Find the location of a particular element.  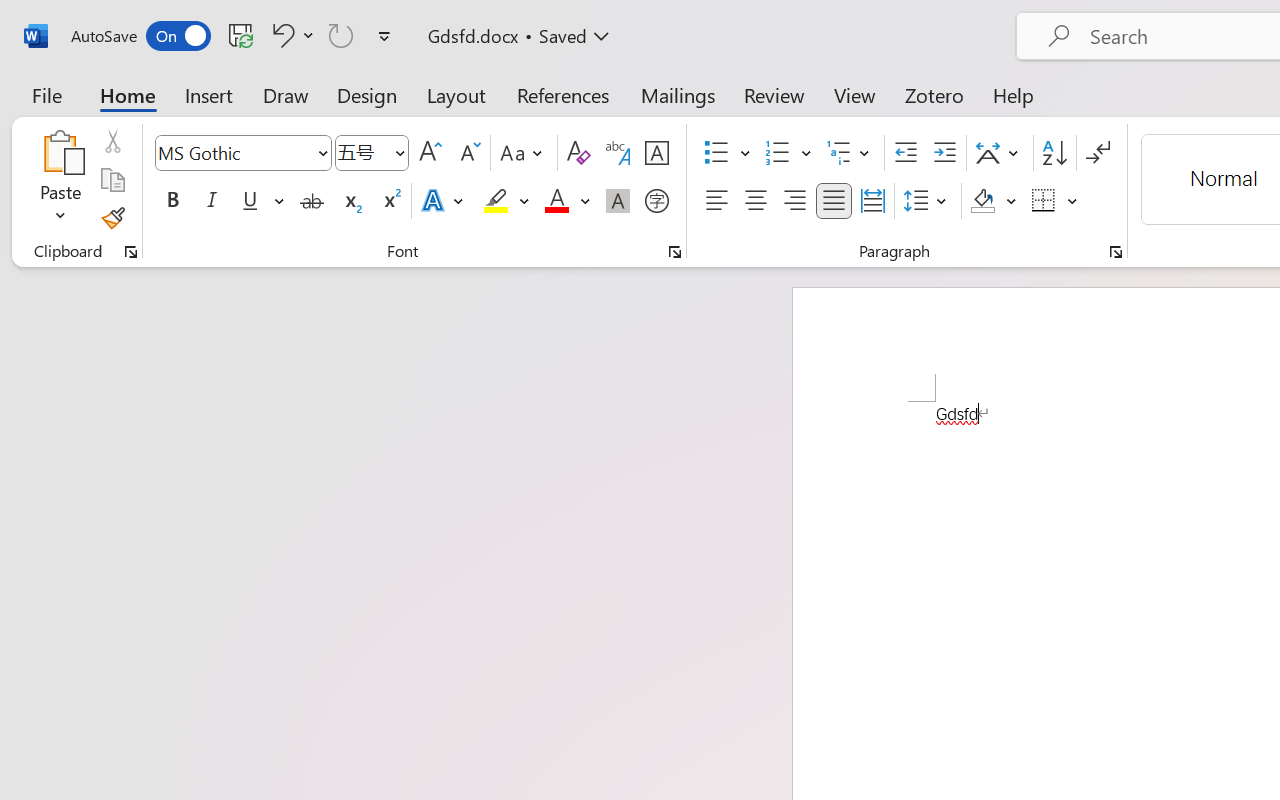

Font Color Red is located at coordinates (556, 201).